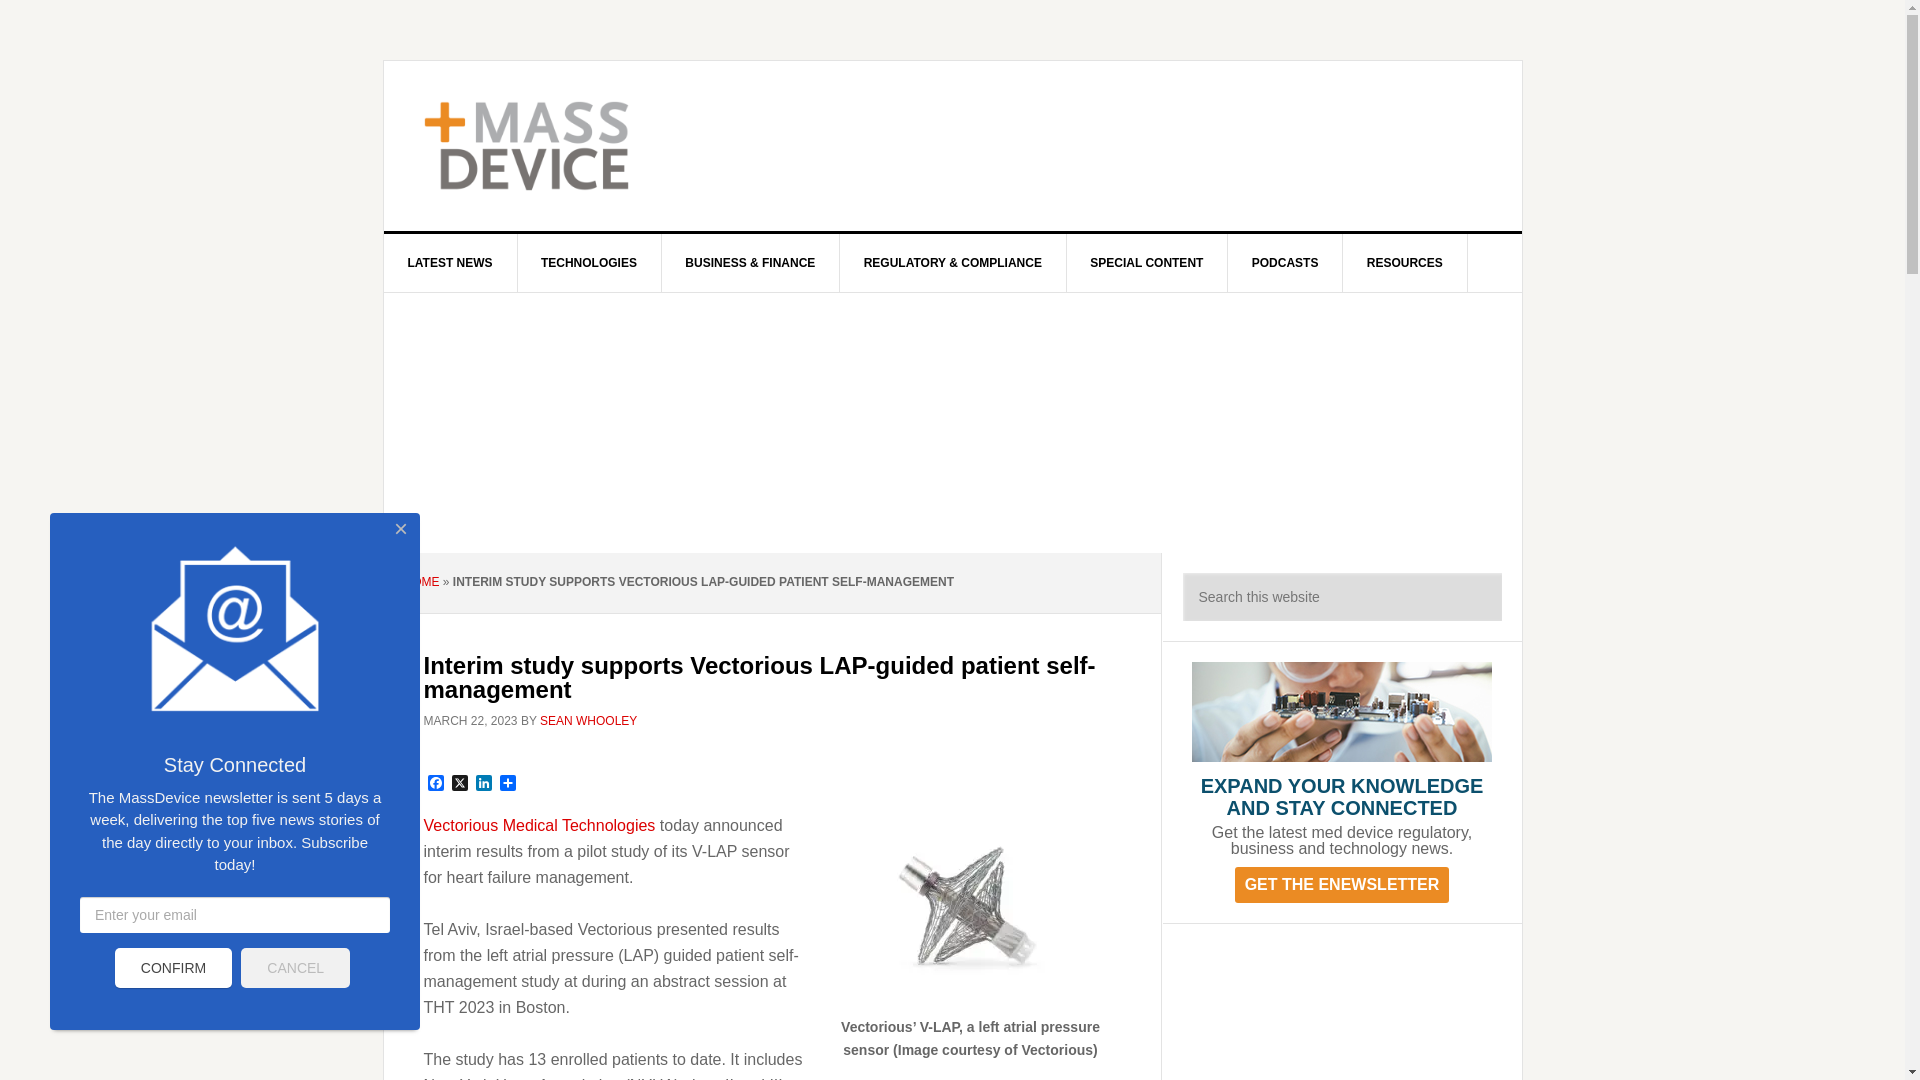 Image resolution: width=1920 pixels, height=1080 pixels. I want to click on TECHNOLOGIES, so click(589, 262).